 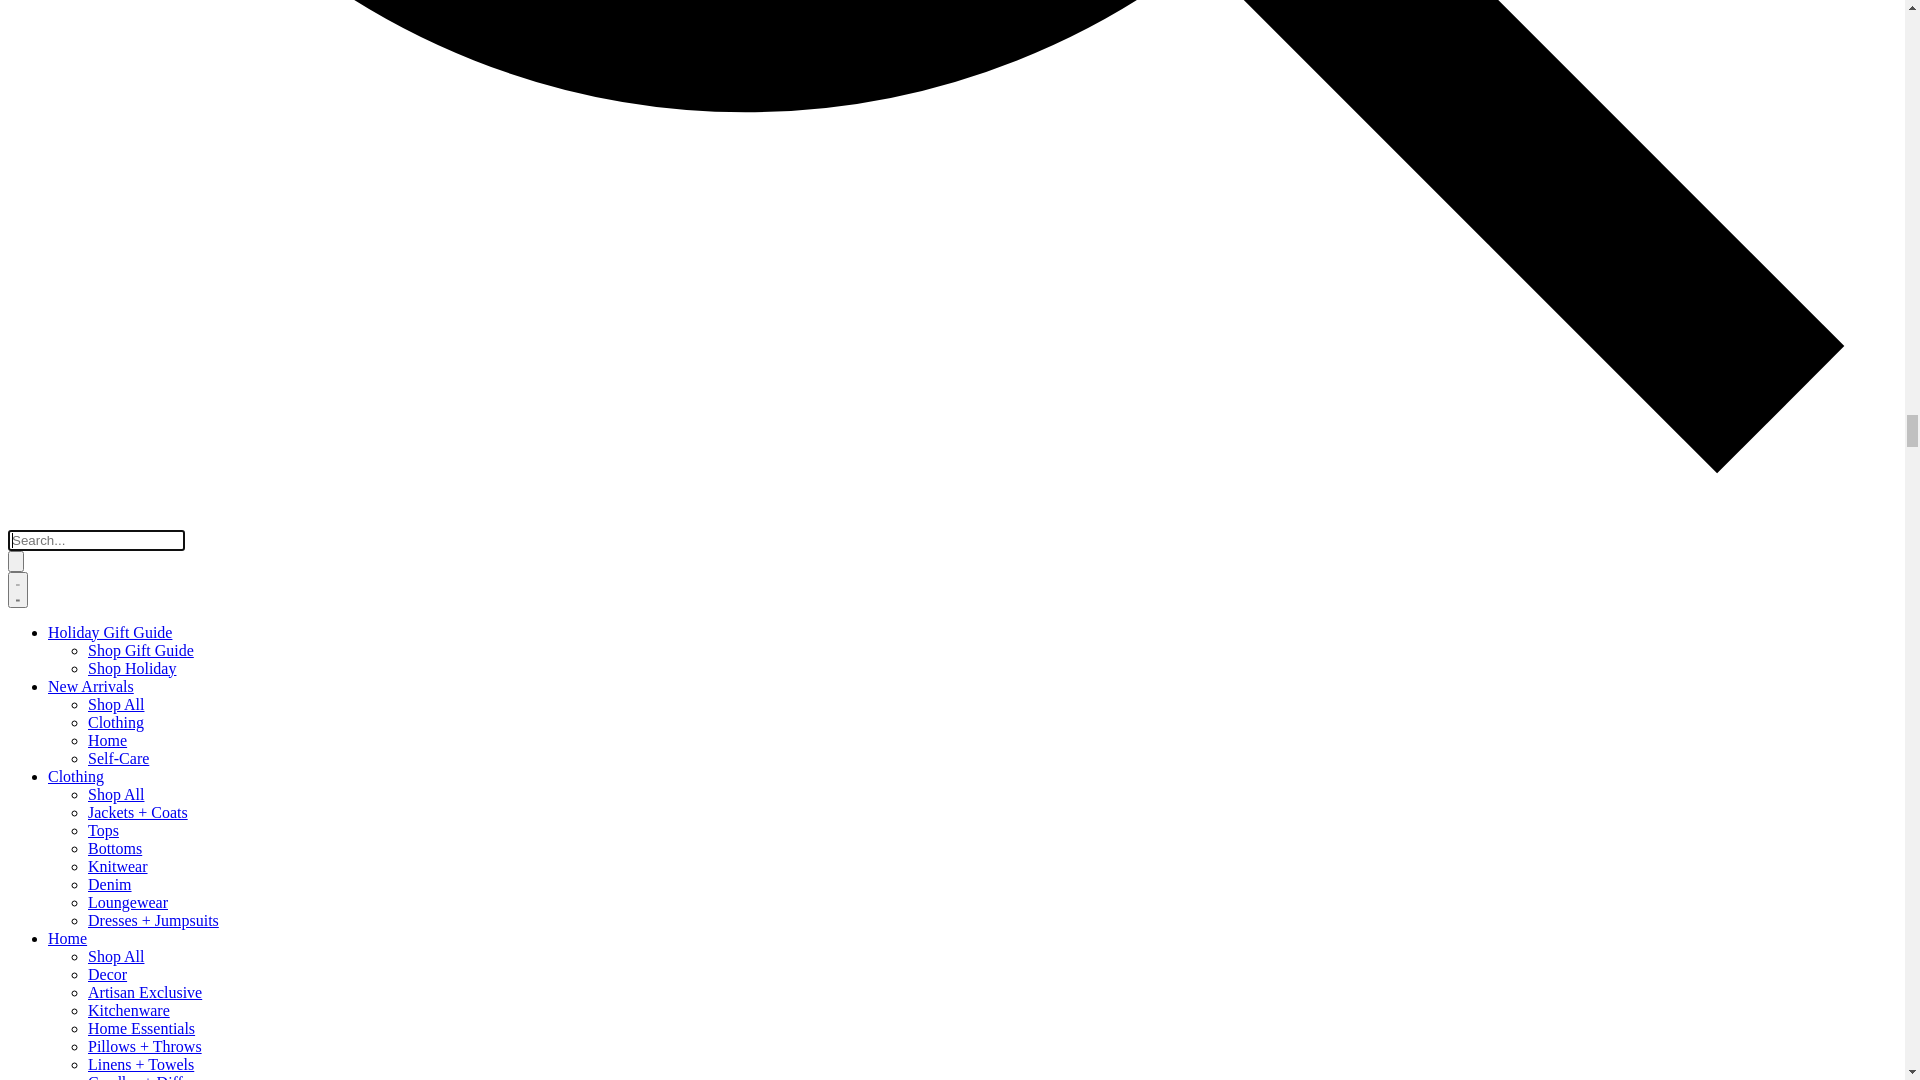 I want to click on Socks, so click(x=27, y=1034).